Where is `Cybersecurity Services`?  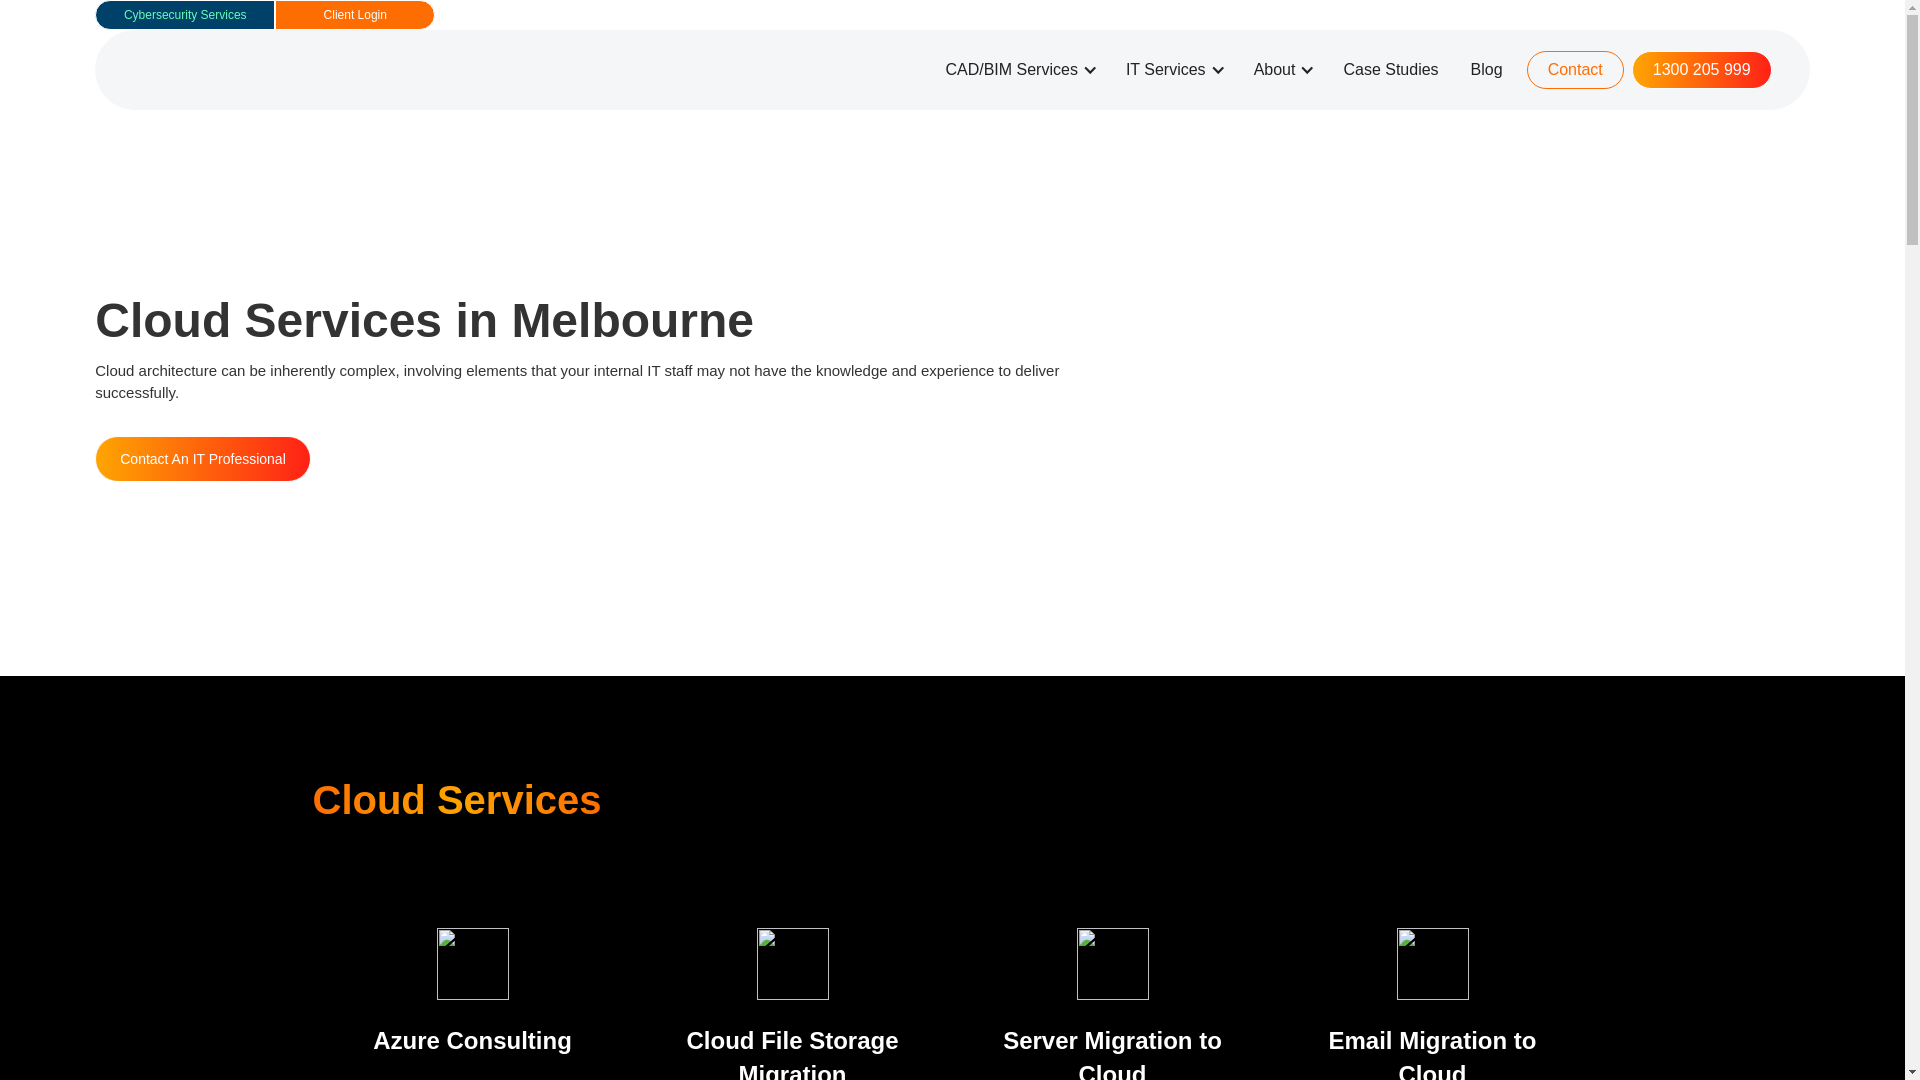
Cybersecurity Services is located at coordinates (185, 15).